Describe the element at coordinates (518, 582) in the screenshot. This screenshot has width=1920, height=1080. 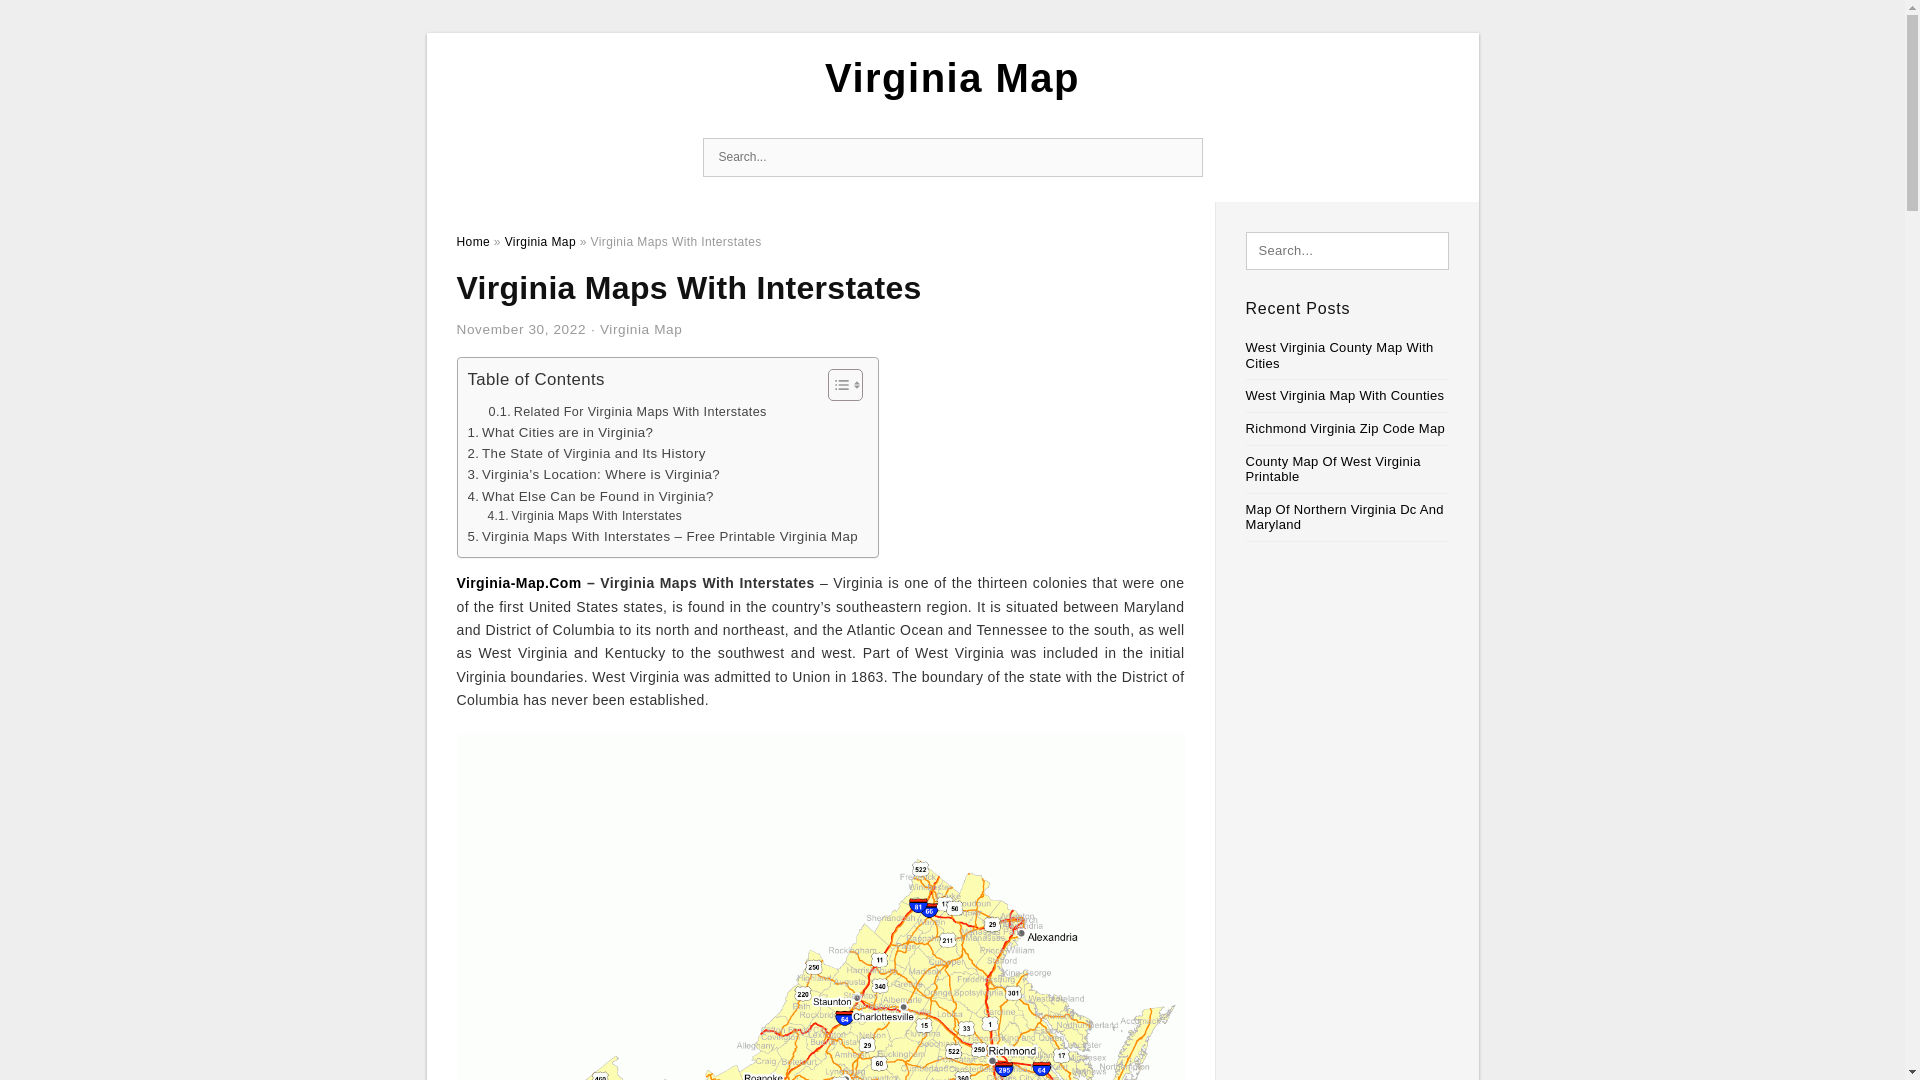
I see `Virginia-Map.Com` at that location.